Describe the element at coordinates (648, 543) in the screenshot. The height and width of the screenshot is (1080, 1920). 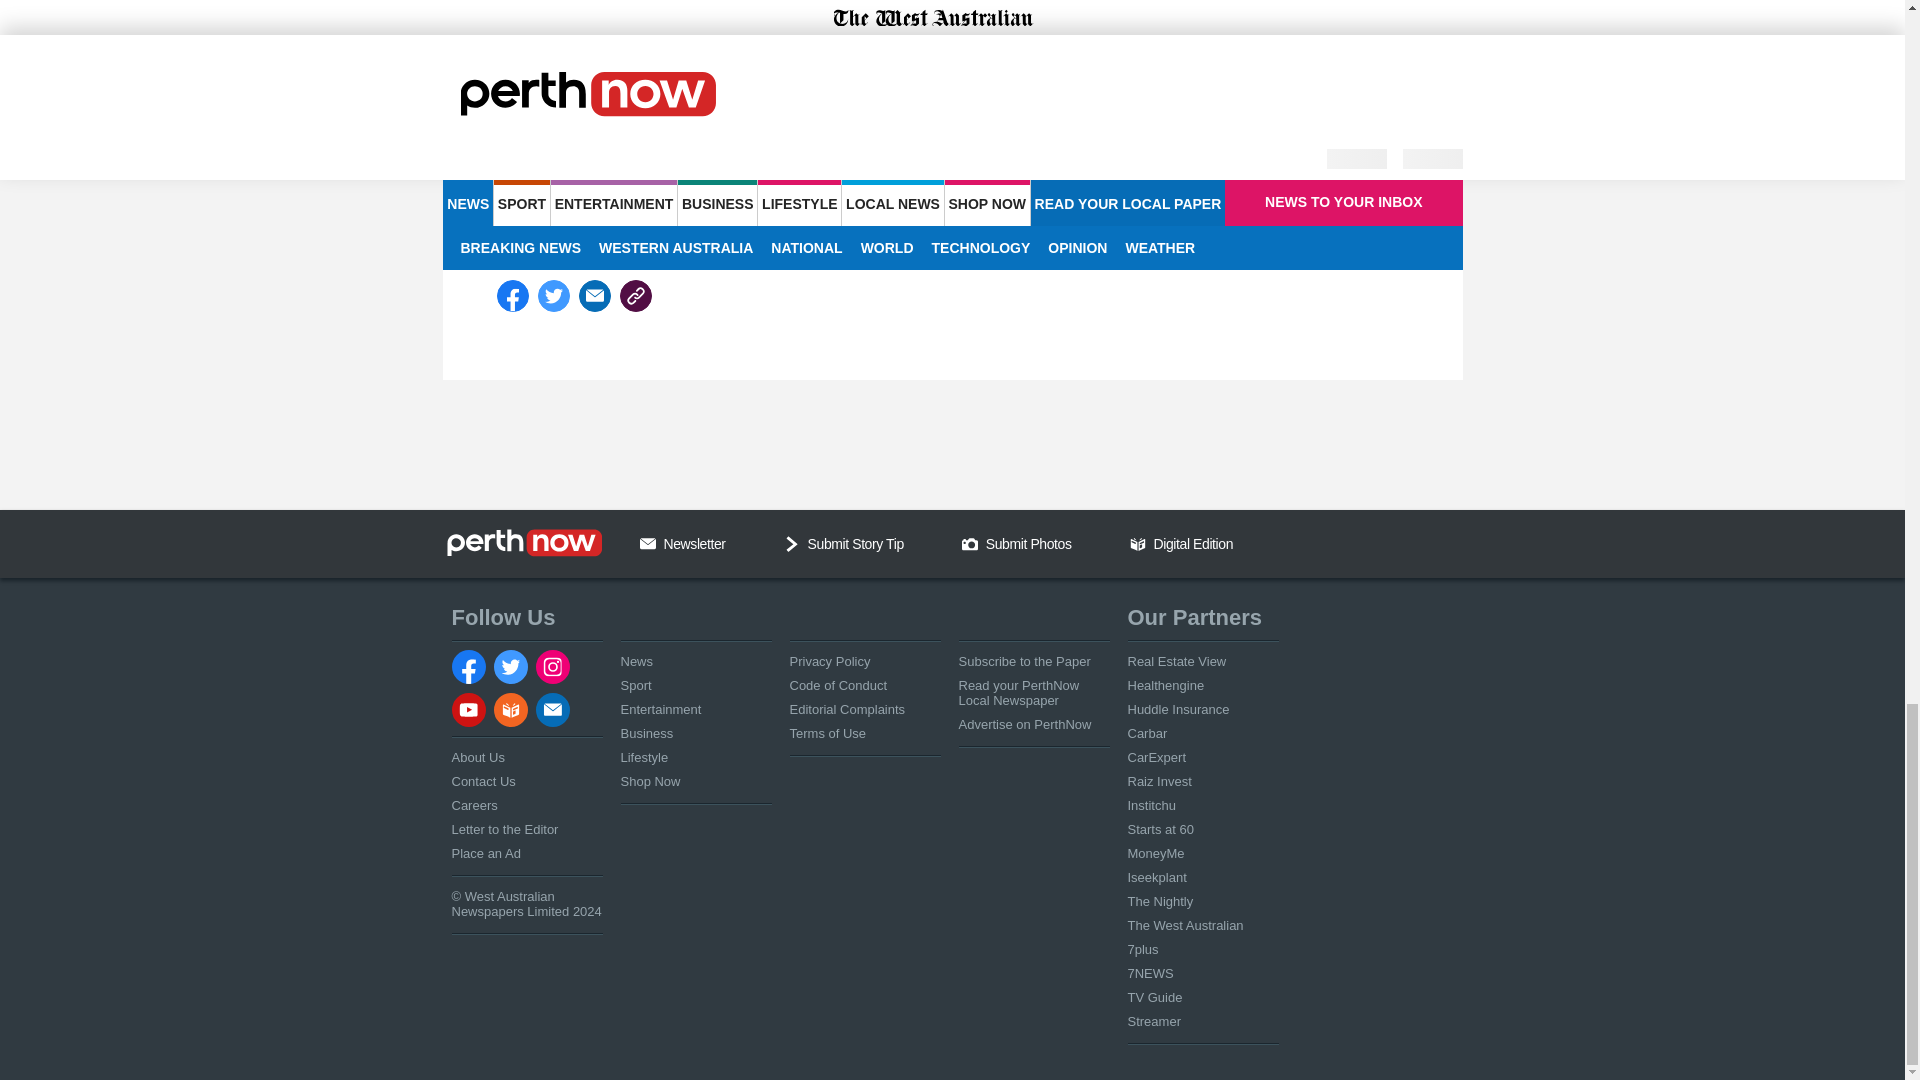
I see `Email Us` at that location.